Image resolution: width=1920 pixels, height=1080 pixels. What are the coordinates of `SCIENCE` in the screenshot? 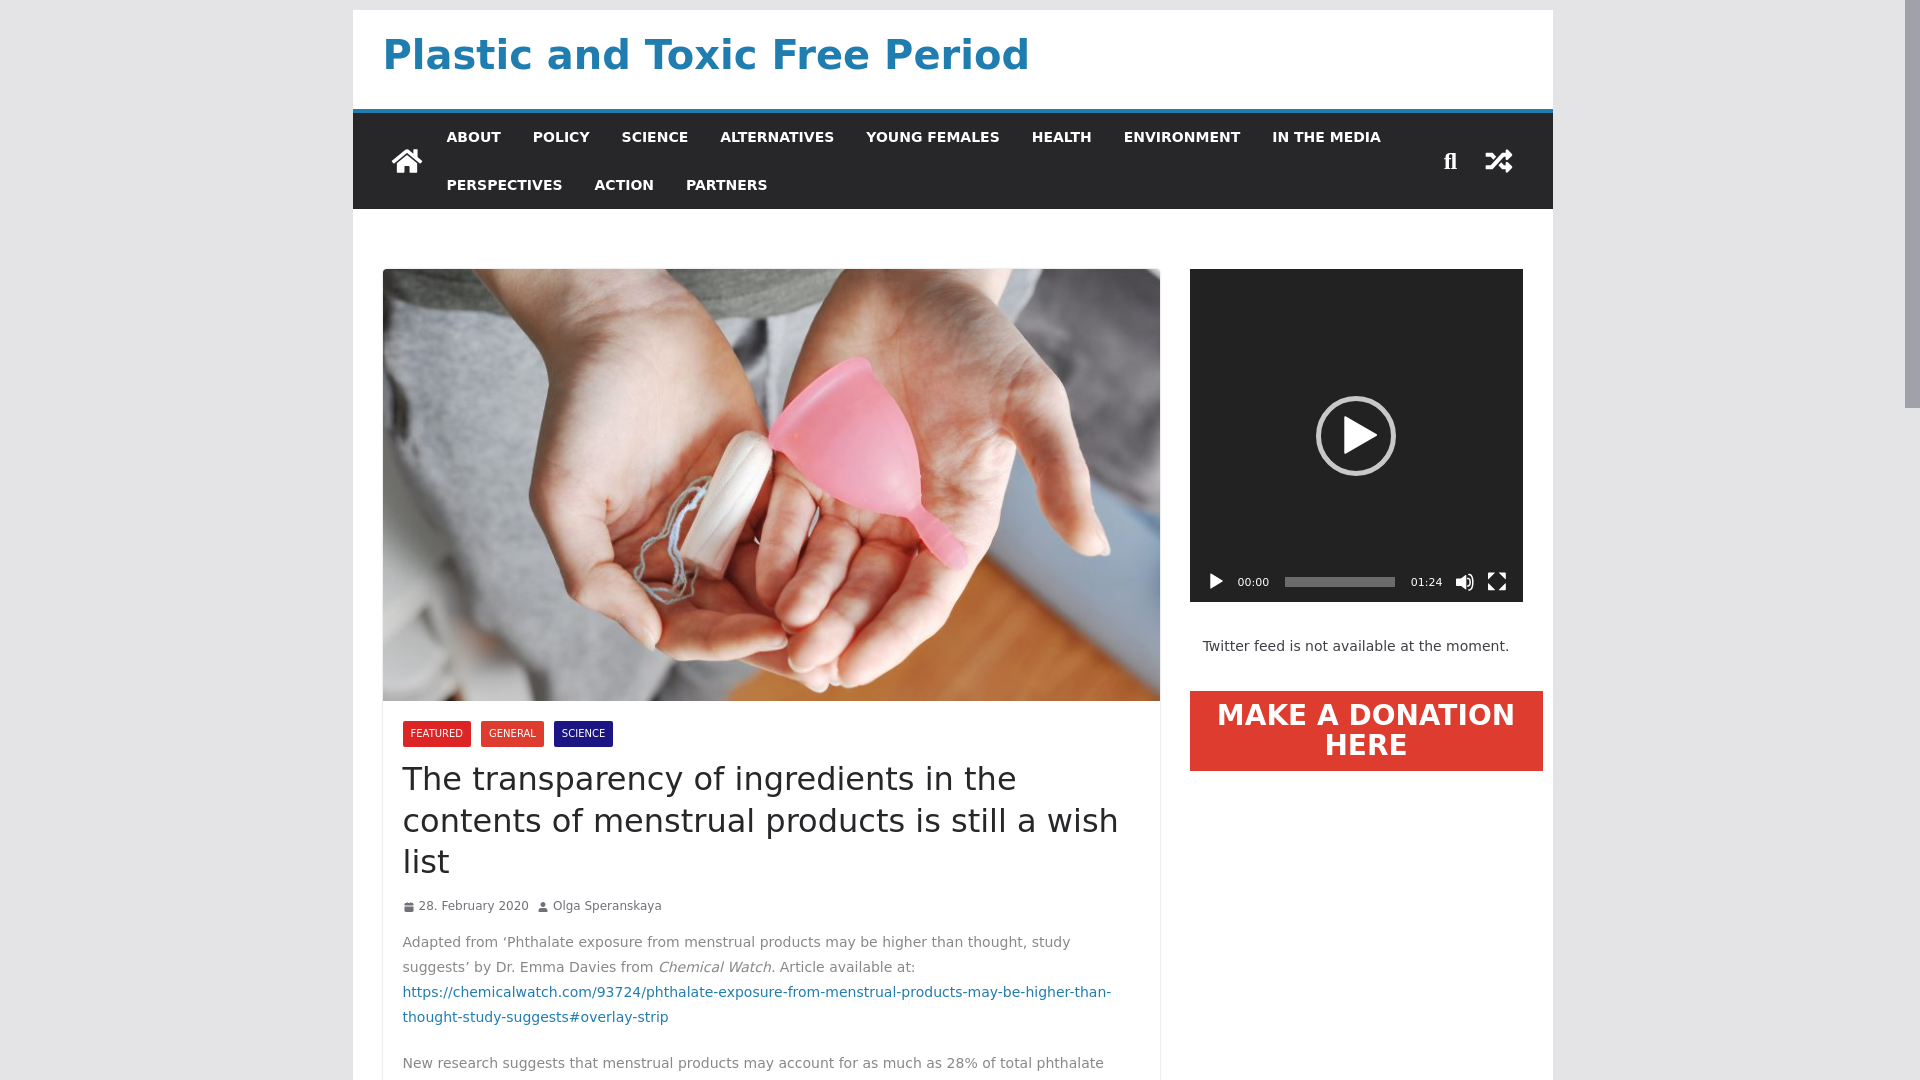 It's located at (656, 137).